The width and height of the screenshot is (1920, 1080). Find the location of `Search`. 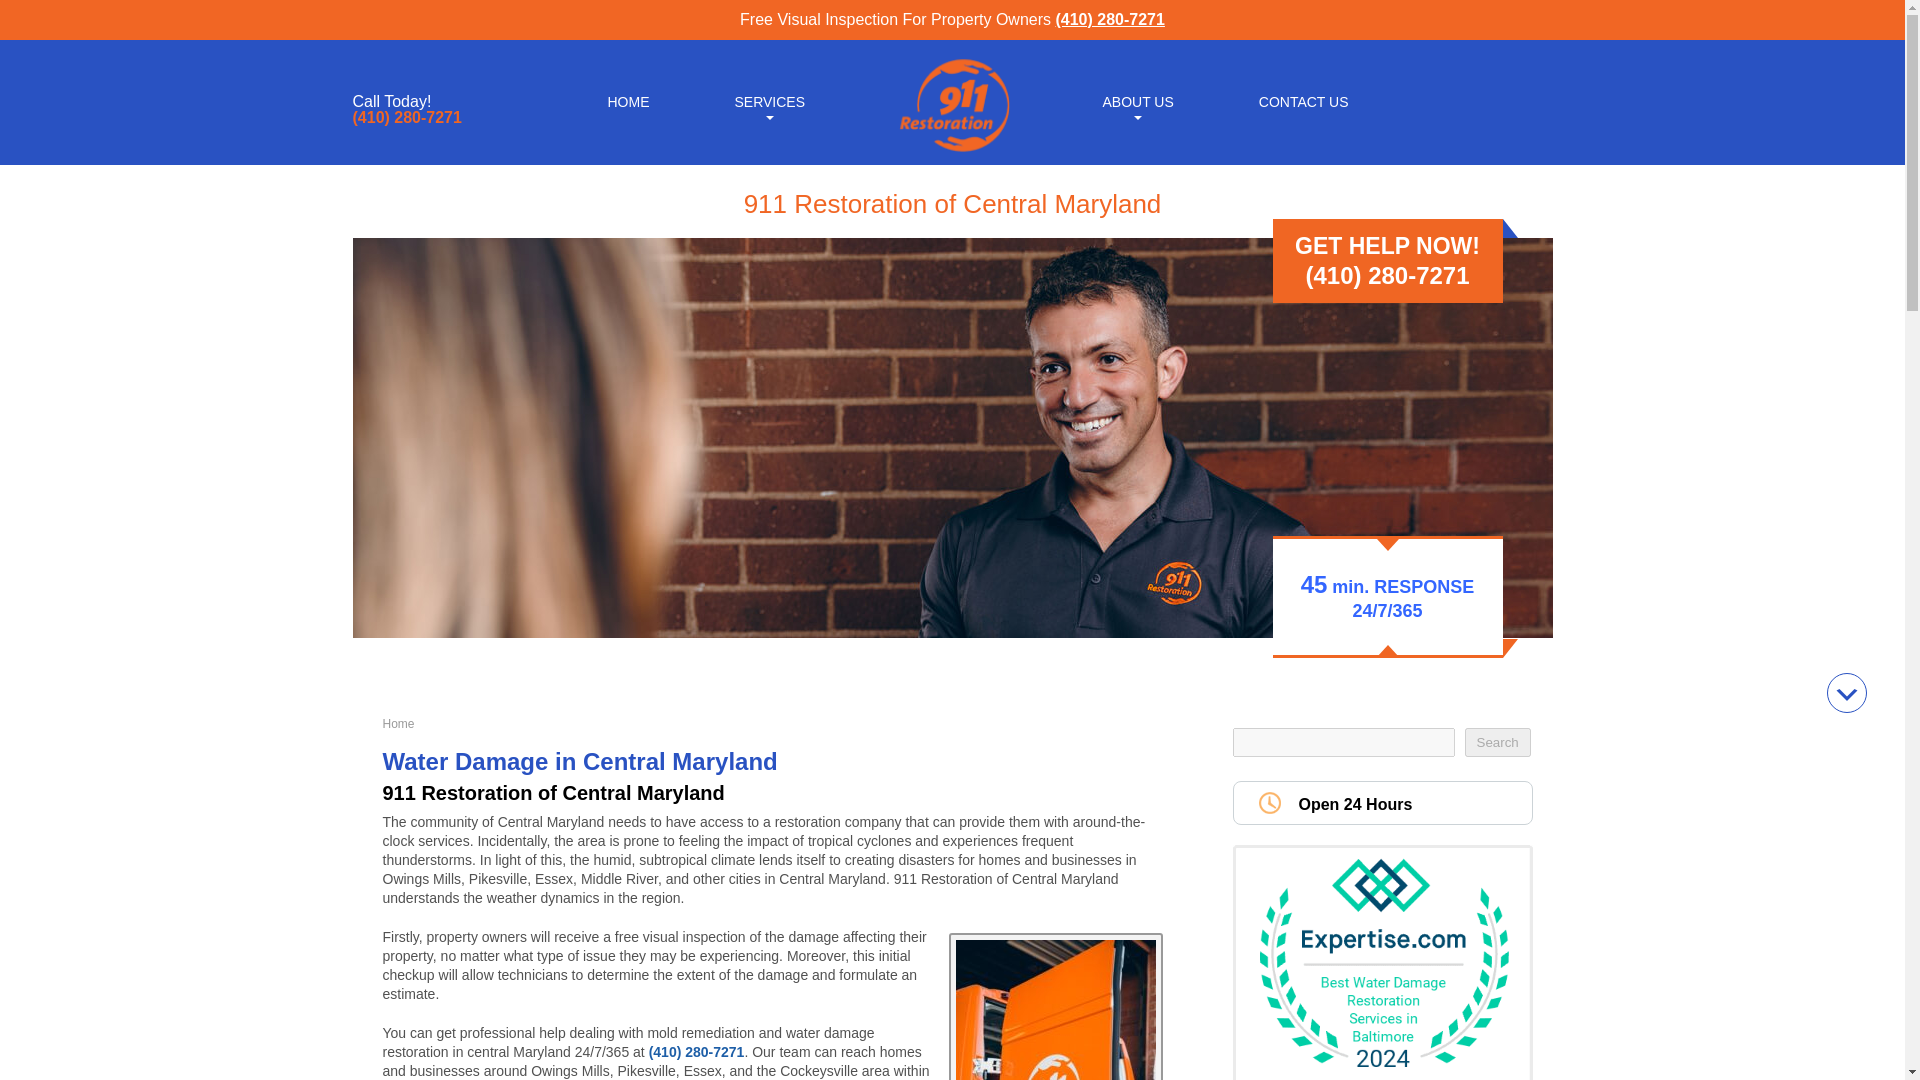

Search is located at coordinates (1496, 742).